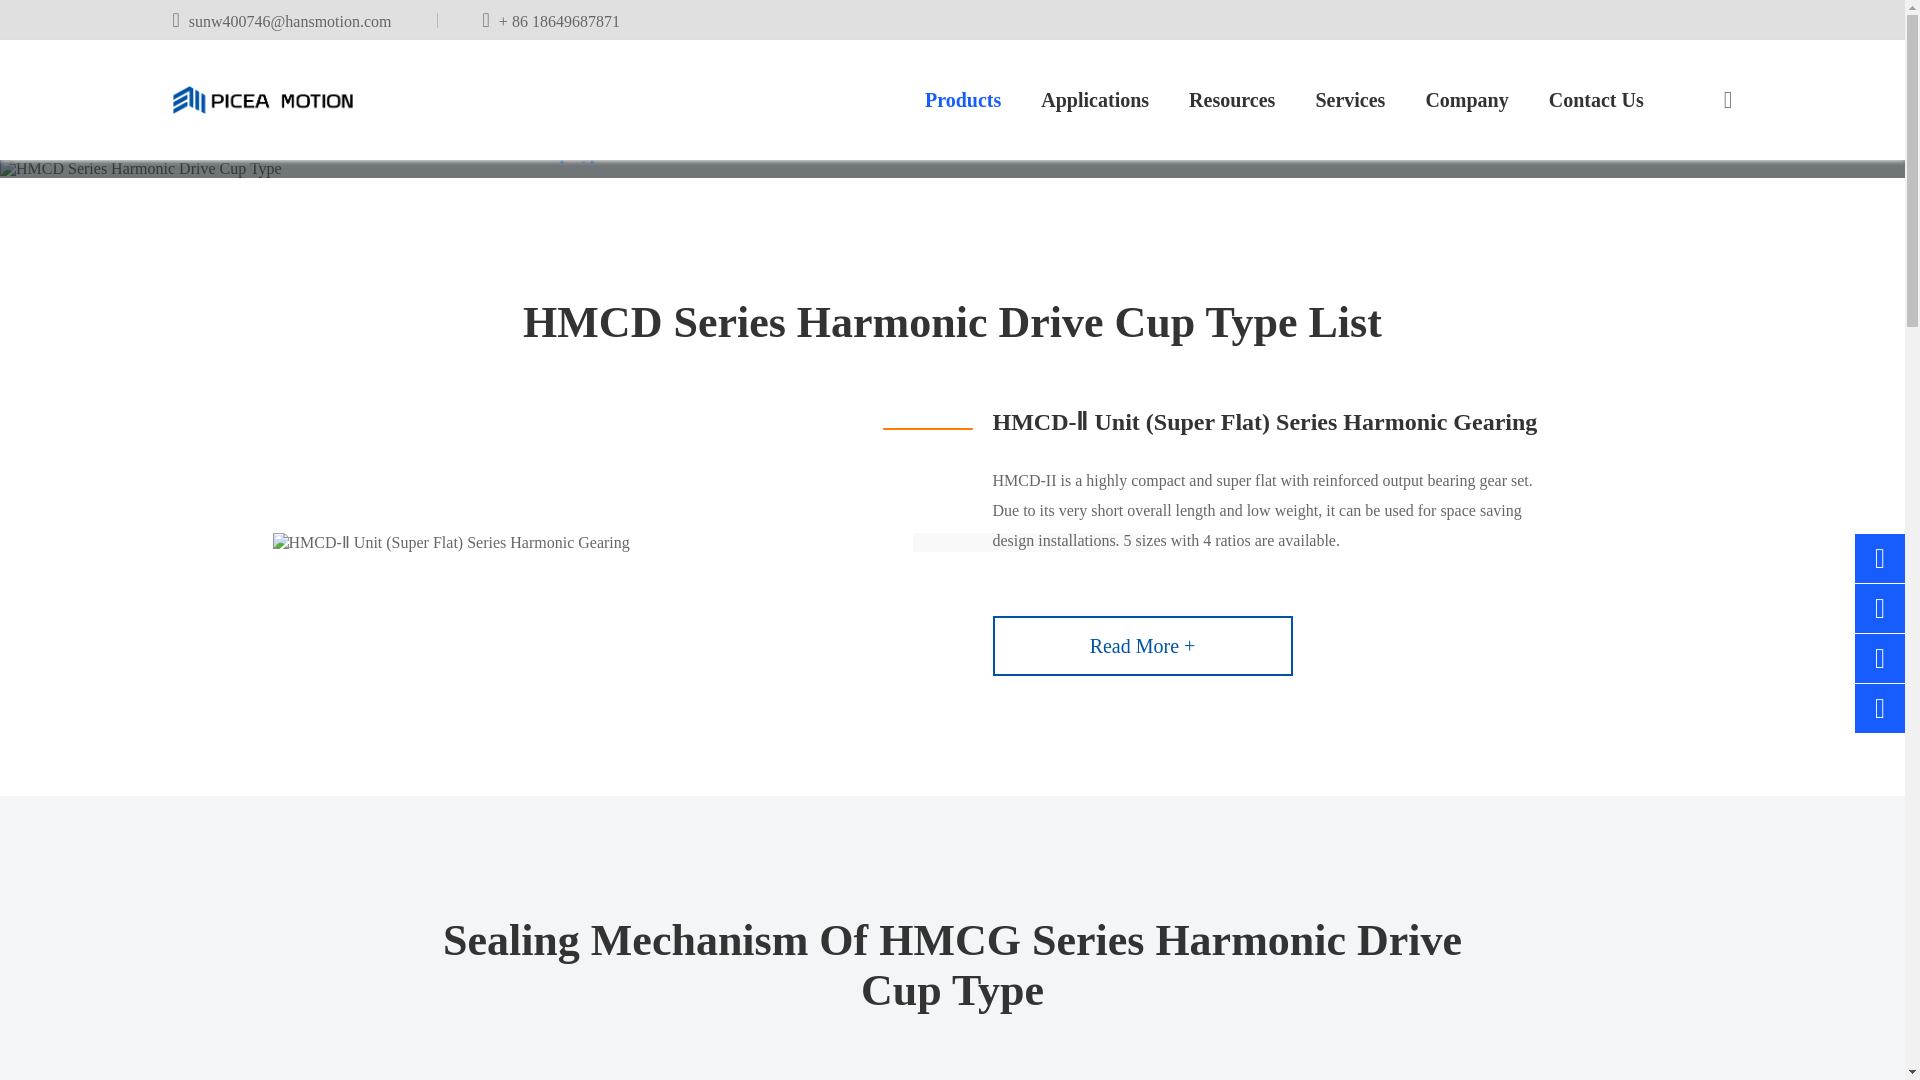 Image resolution: width=1920 pixels, height=1080 pixels. I want to click on HMCD Series Harmonic Drive Cup Type, so click(465, 154).